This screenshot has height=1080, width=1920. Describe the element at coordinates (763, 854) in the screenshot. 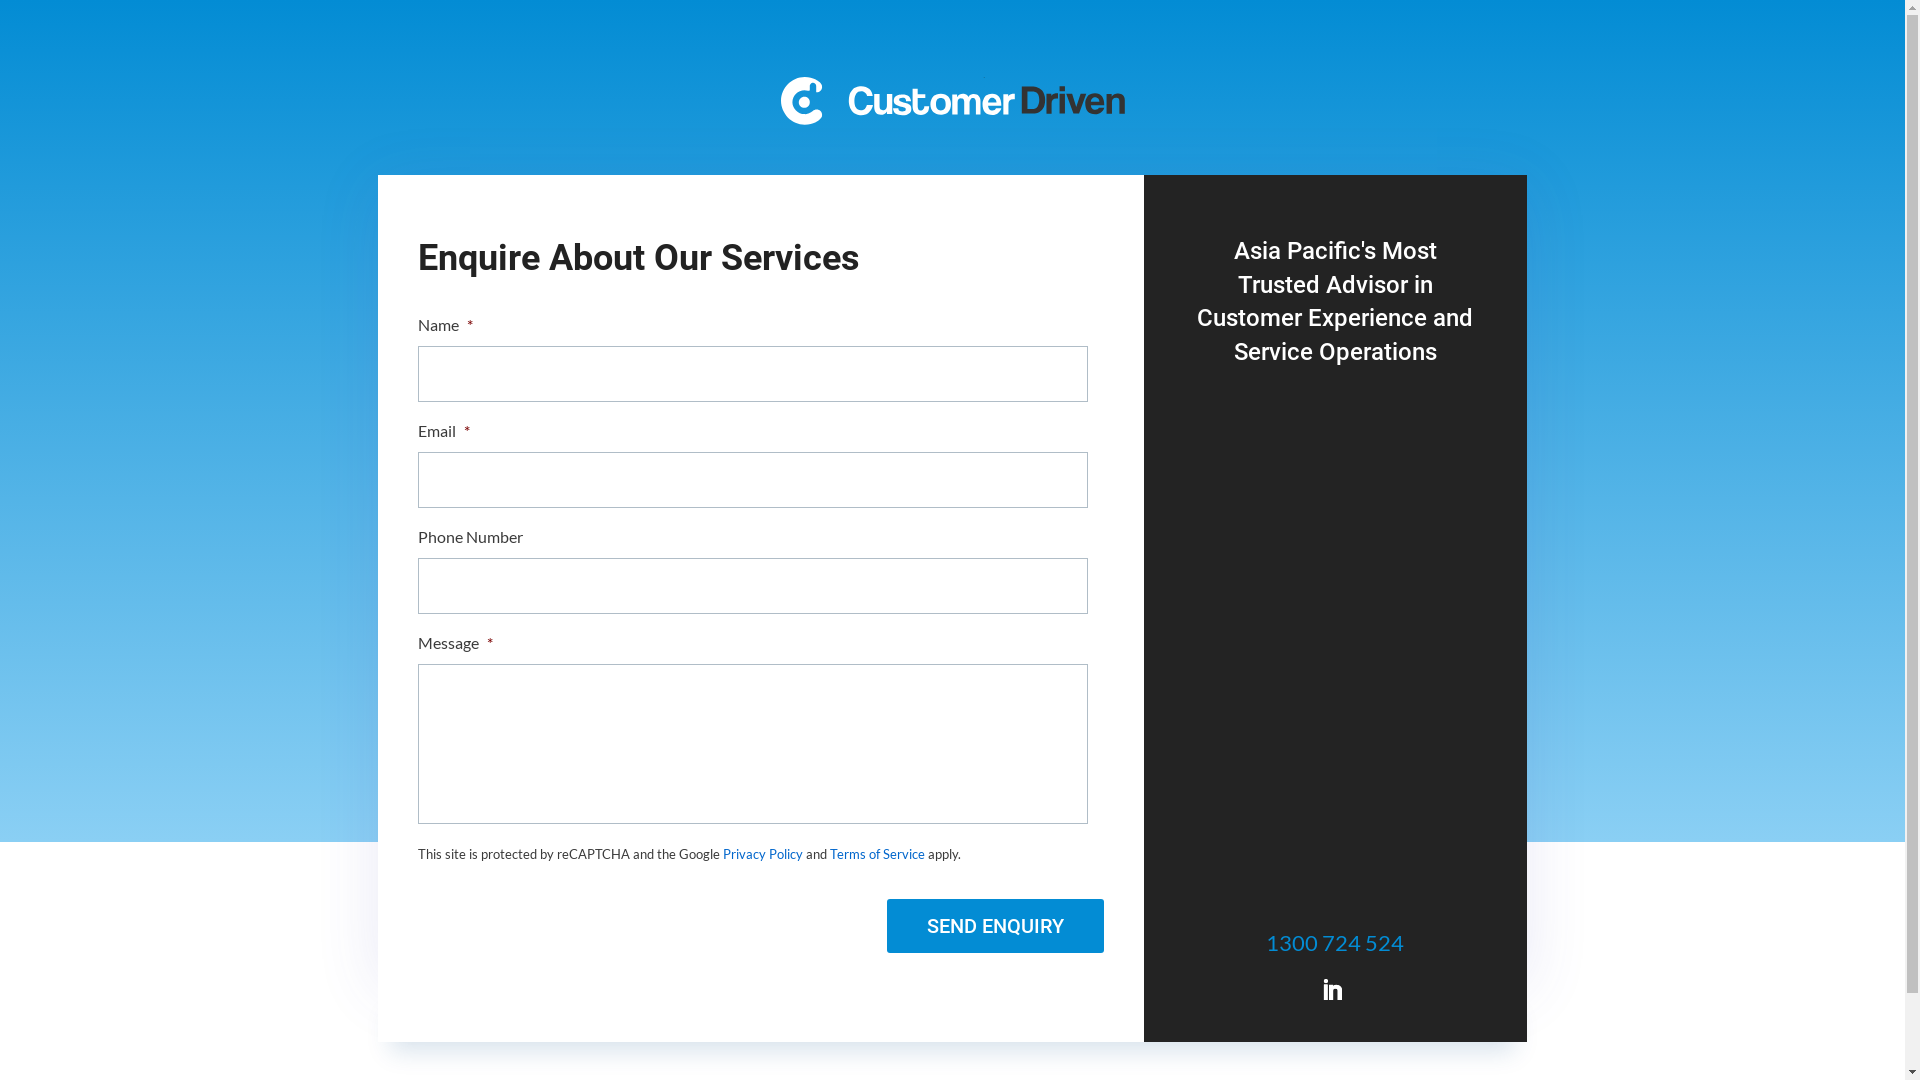

I see `Privacy Policy` at that location.